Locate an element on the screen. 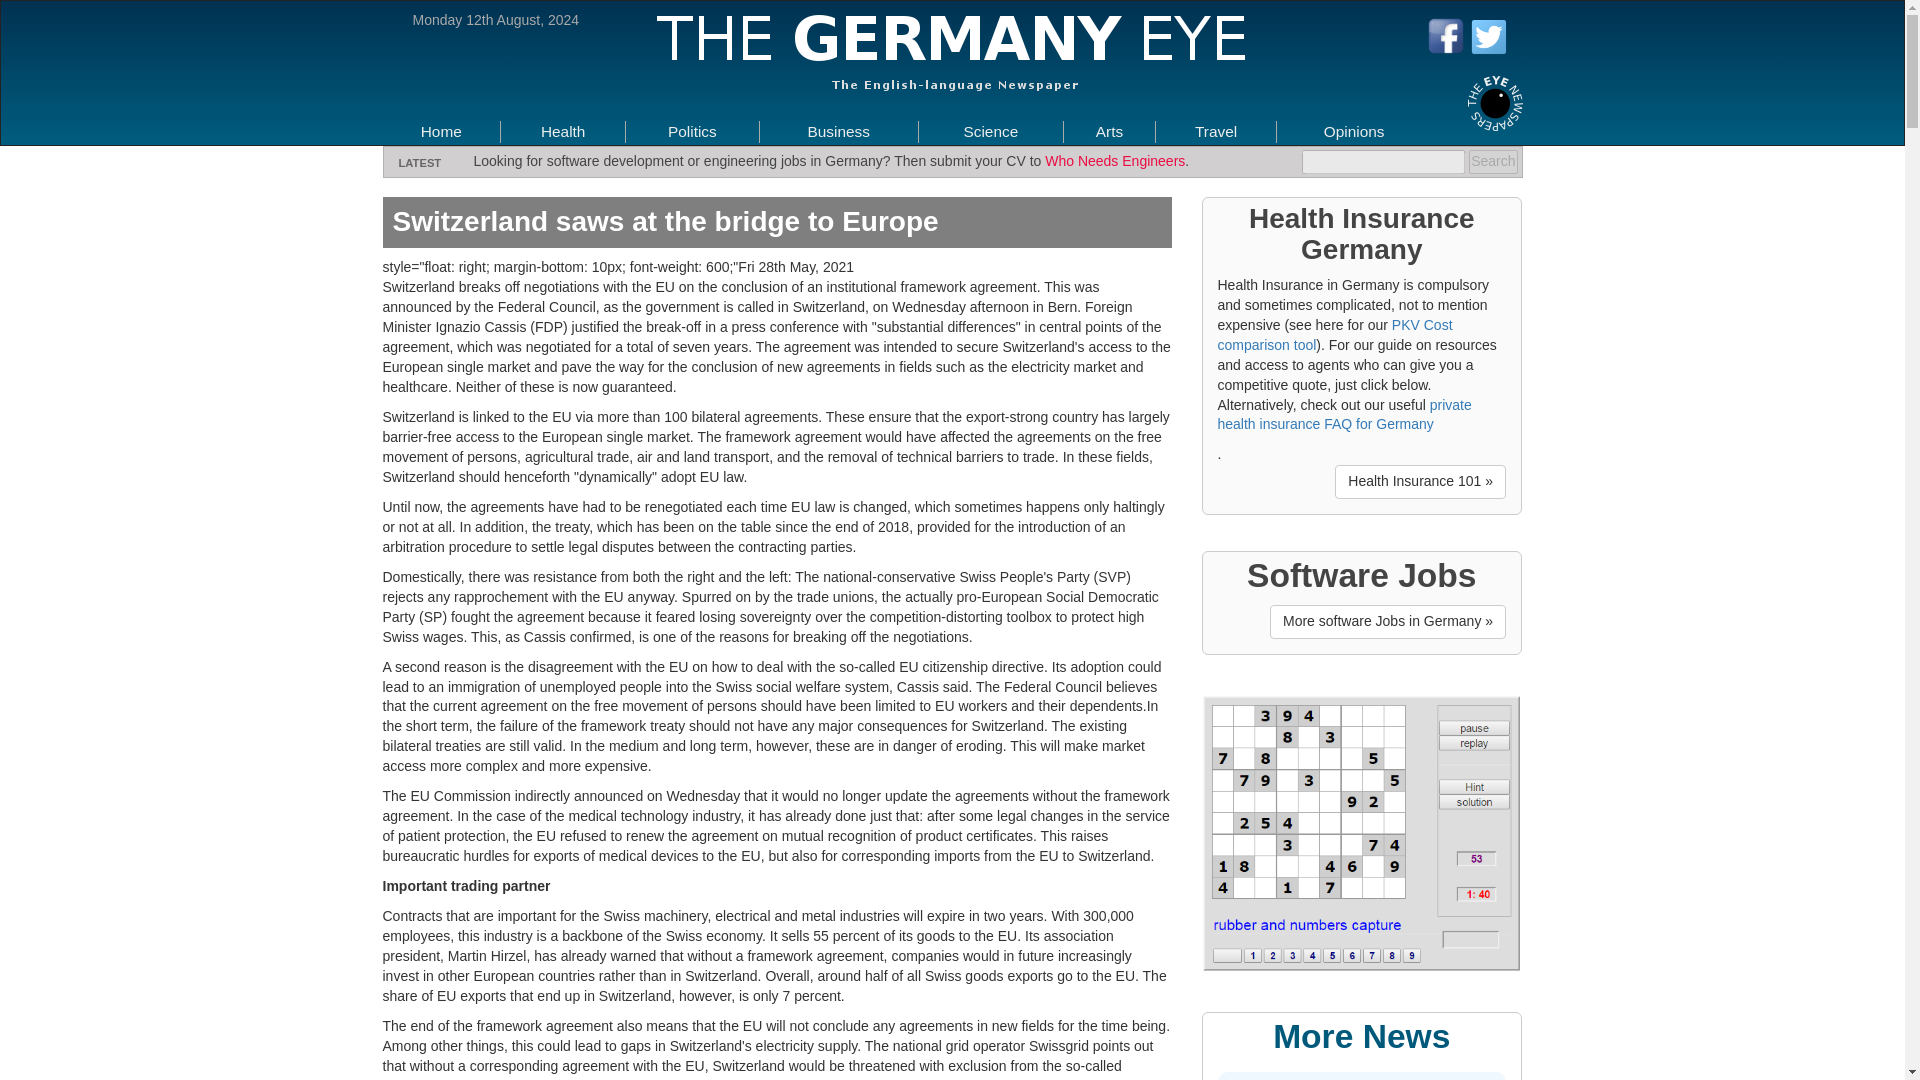 This screenshot has height=1080, width=1920. Travel is located at coordinates (1215, 131).